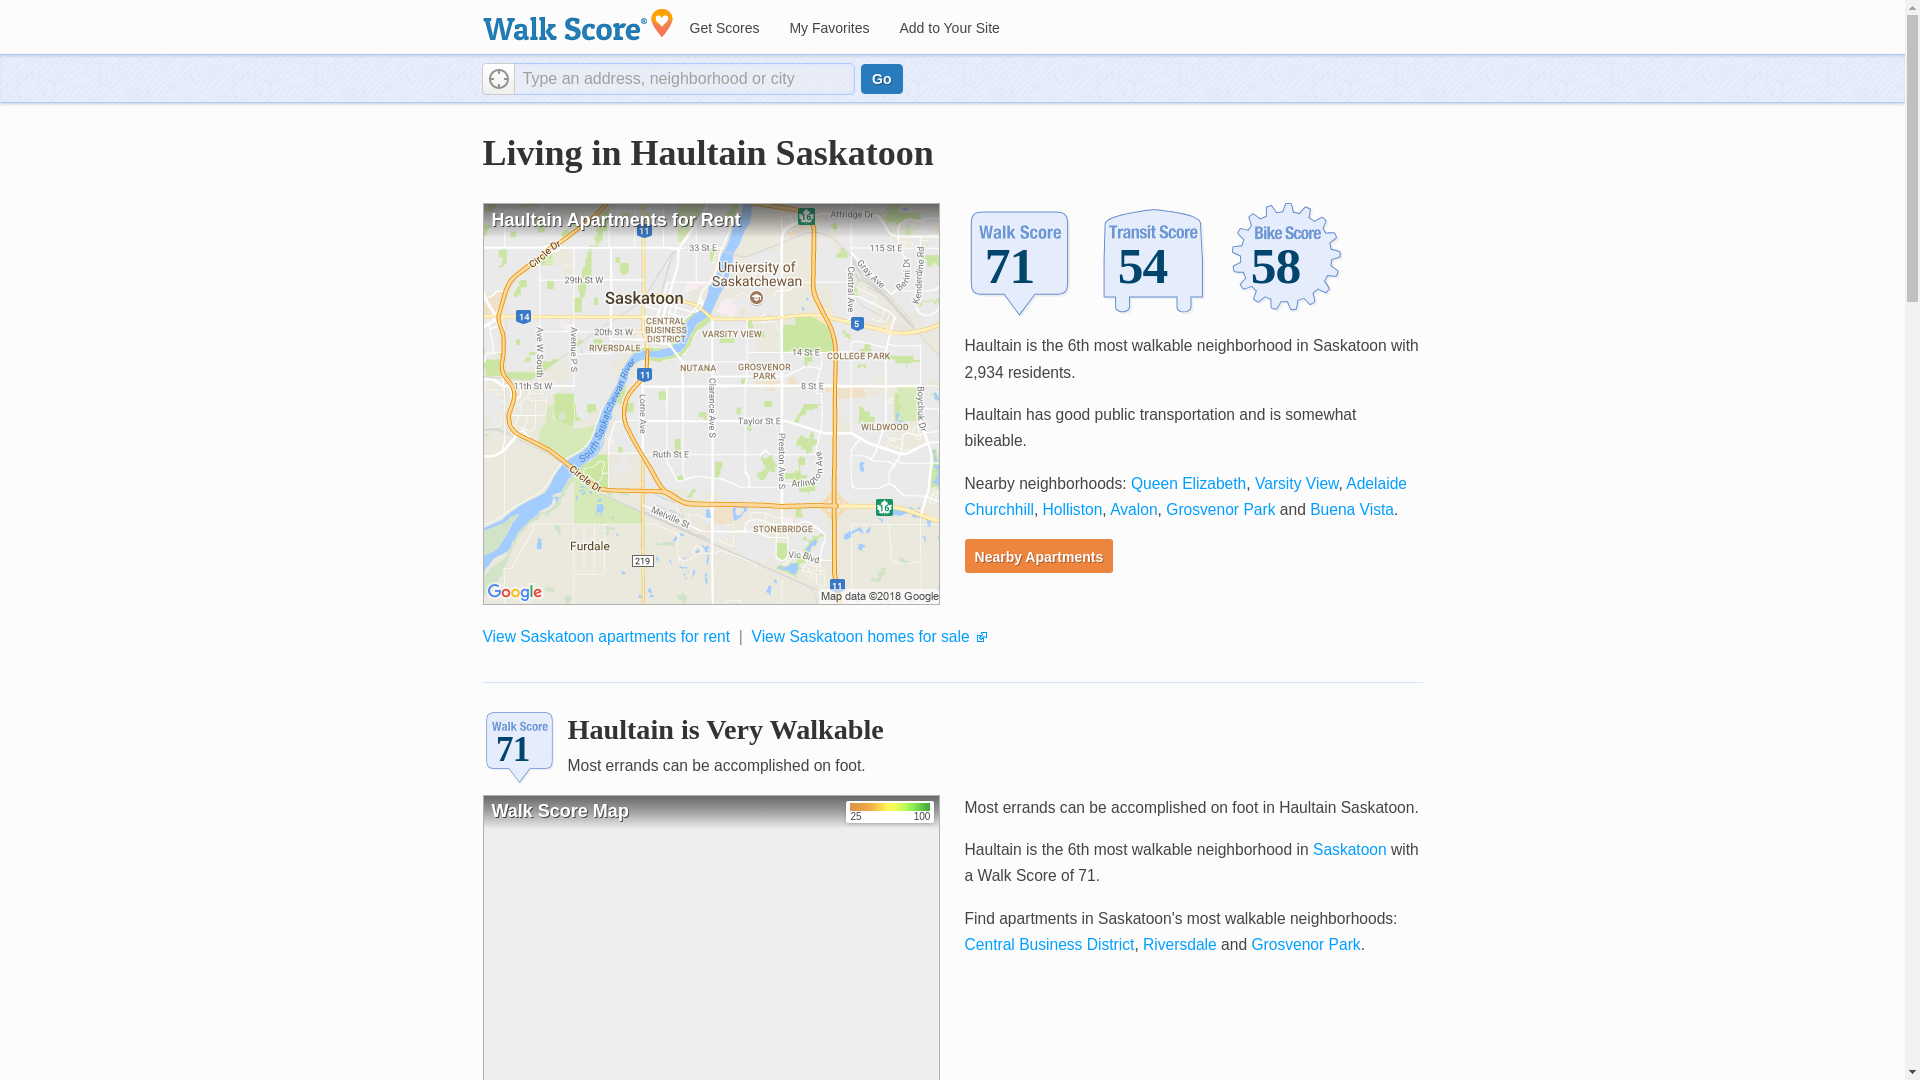 The width and height of the screenshot is (1920, 1080). What do you see at coordinates (1180, 944) in the screenshot?
I see `Riversdale` at bounding box center [1180, 944].